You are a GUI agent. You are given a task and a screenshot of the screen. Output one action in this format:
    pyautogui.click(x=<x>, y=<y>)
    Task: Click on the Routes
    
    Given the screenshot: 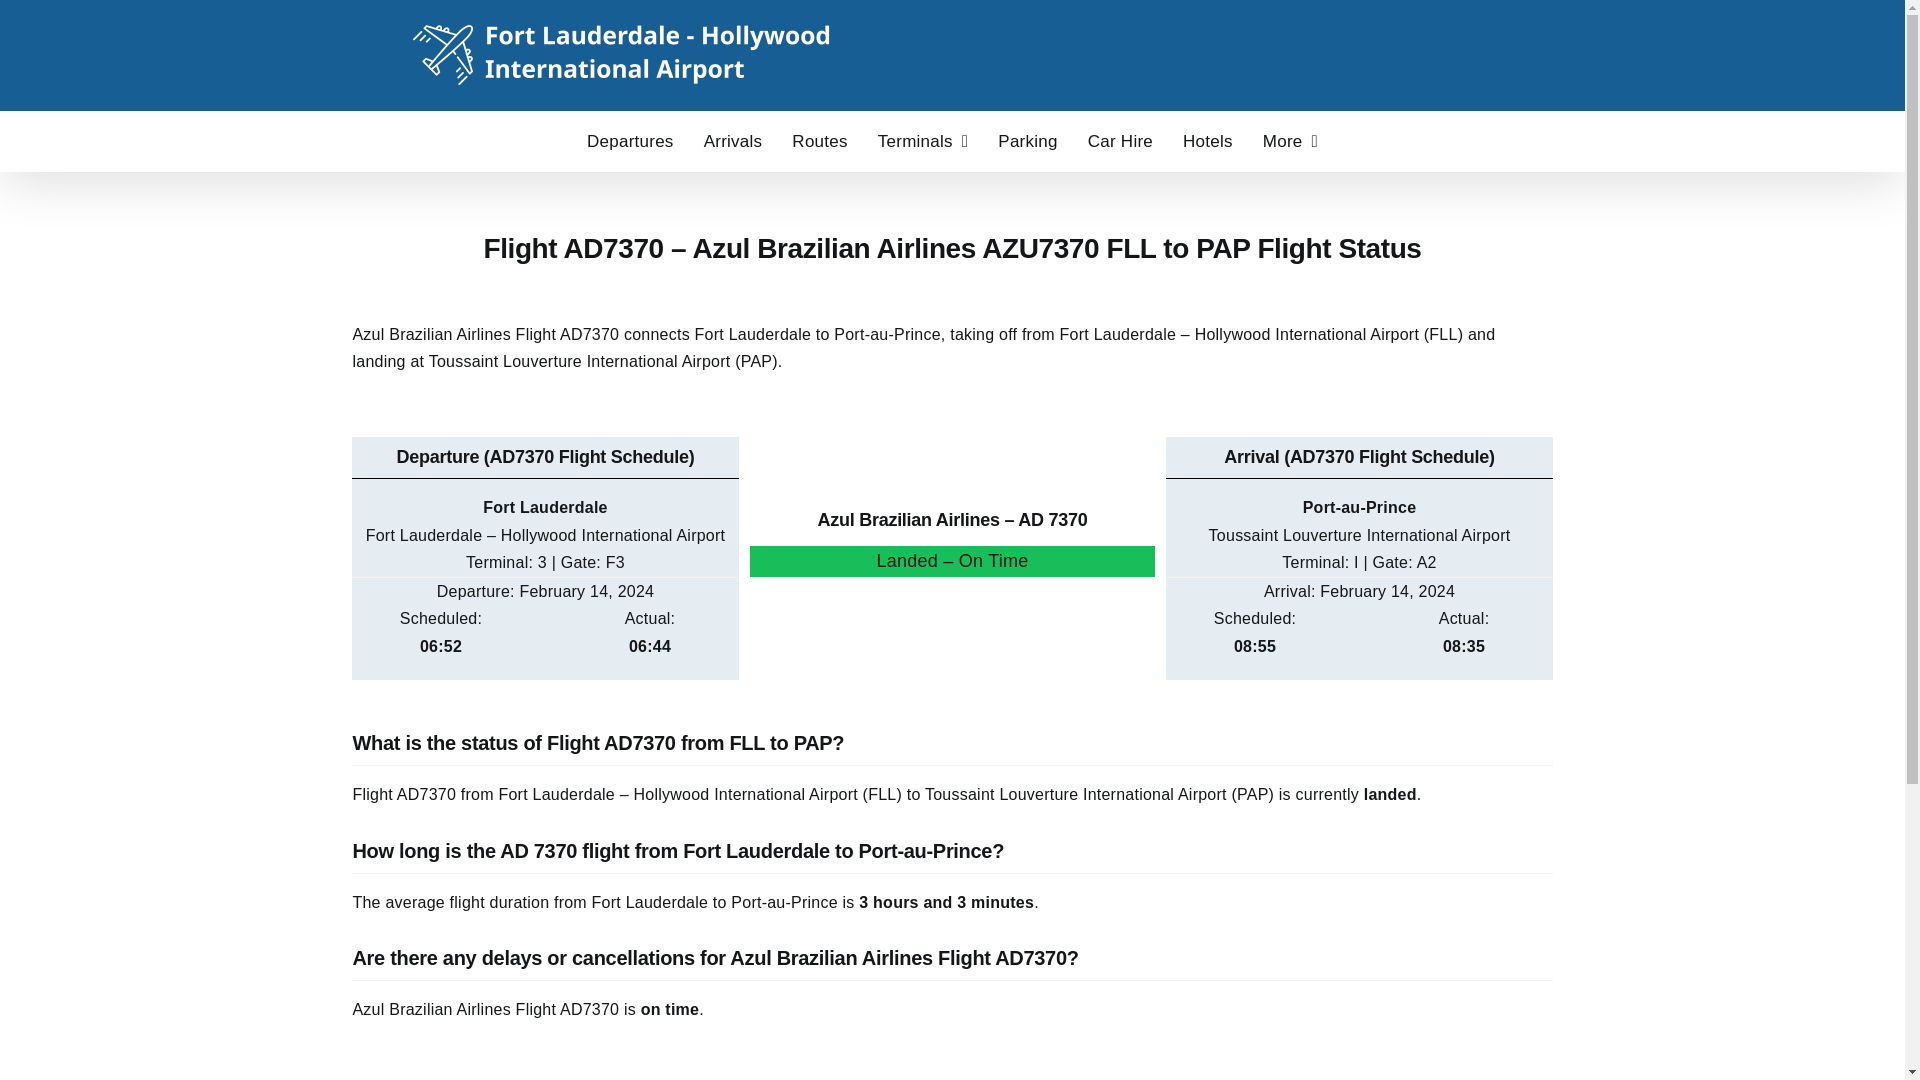 What is the action you would take?
    pyautogui.click(x=818, y=140)
    